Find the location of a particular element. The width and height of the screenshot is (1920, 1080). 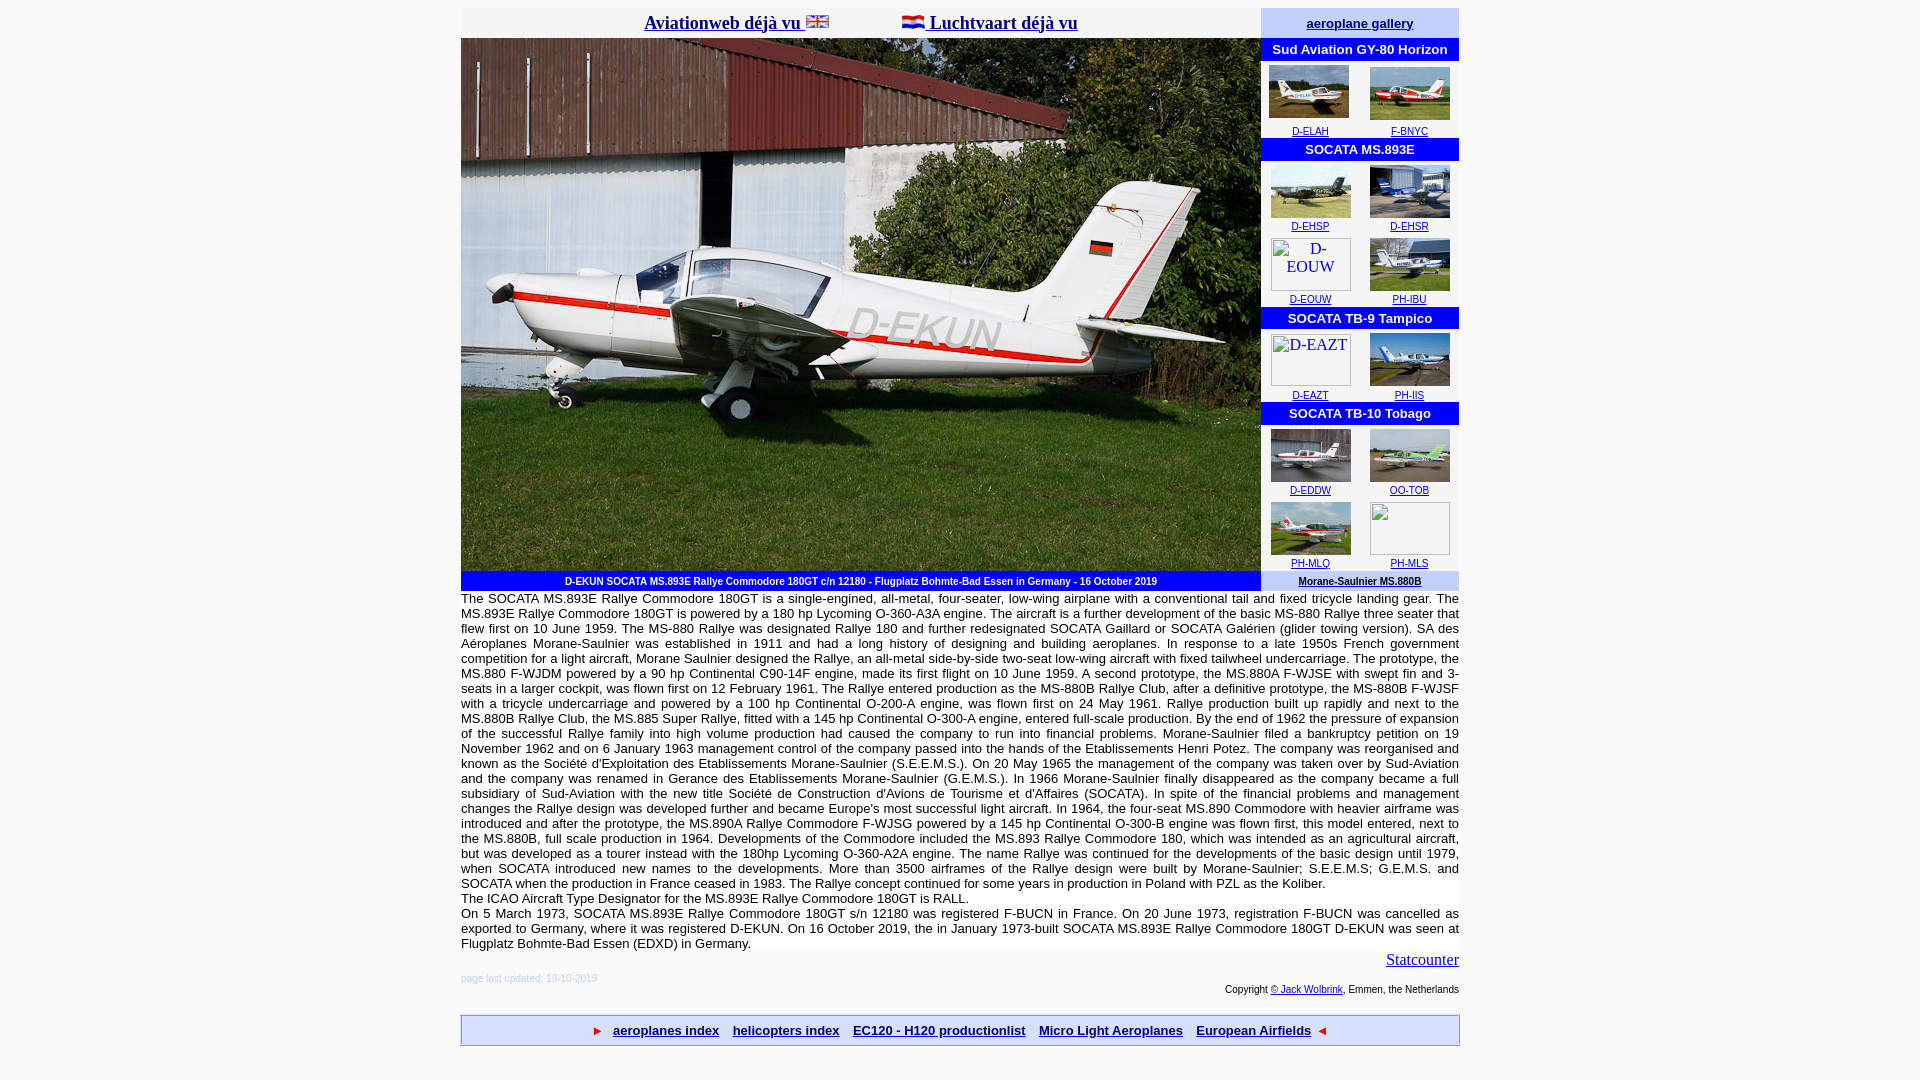

D-EOUW is located at coordinates (1311, 298).